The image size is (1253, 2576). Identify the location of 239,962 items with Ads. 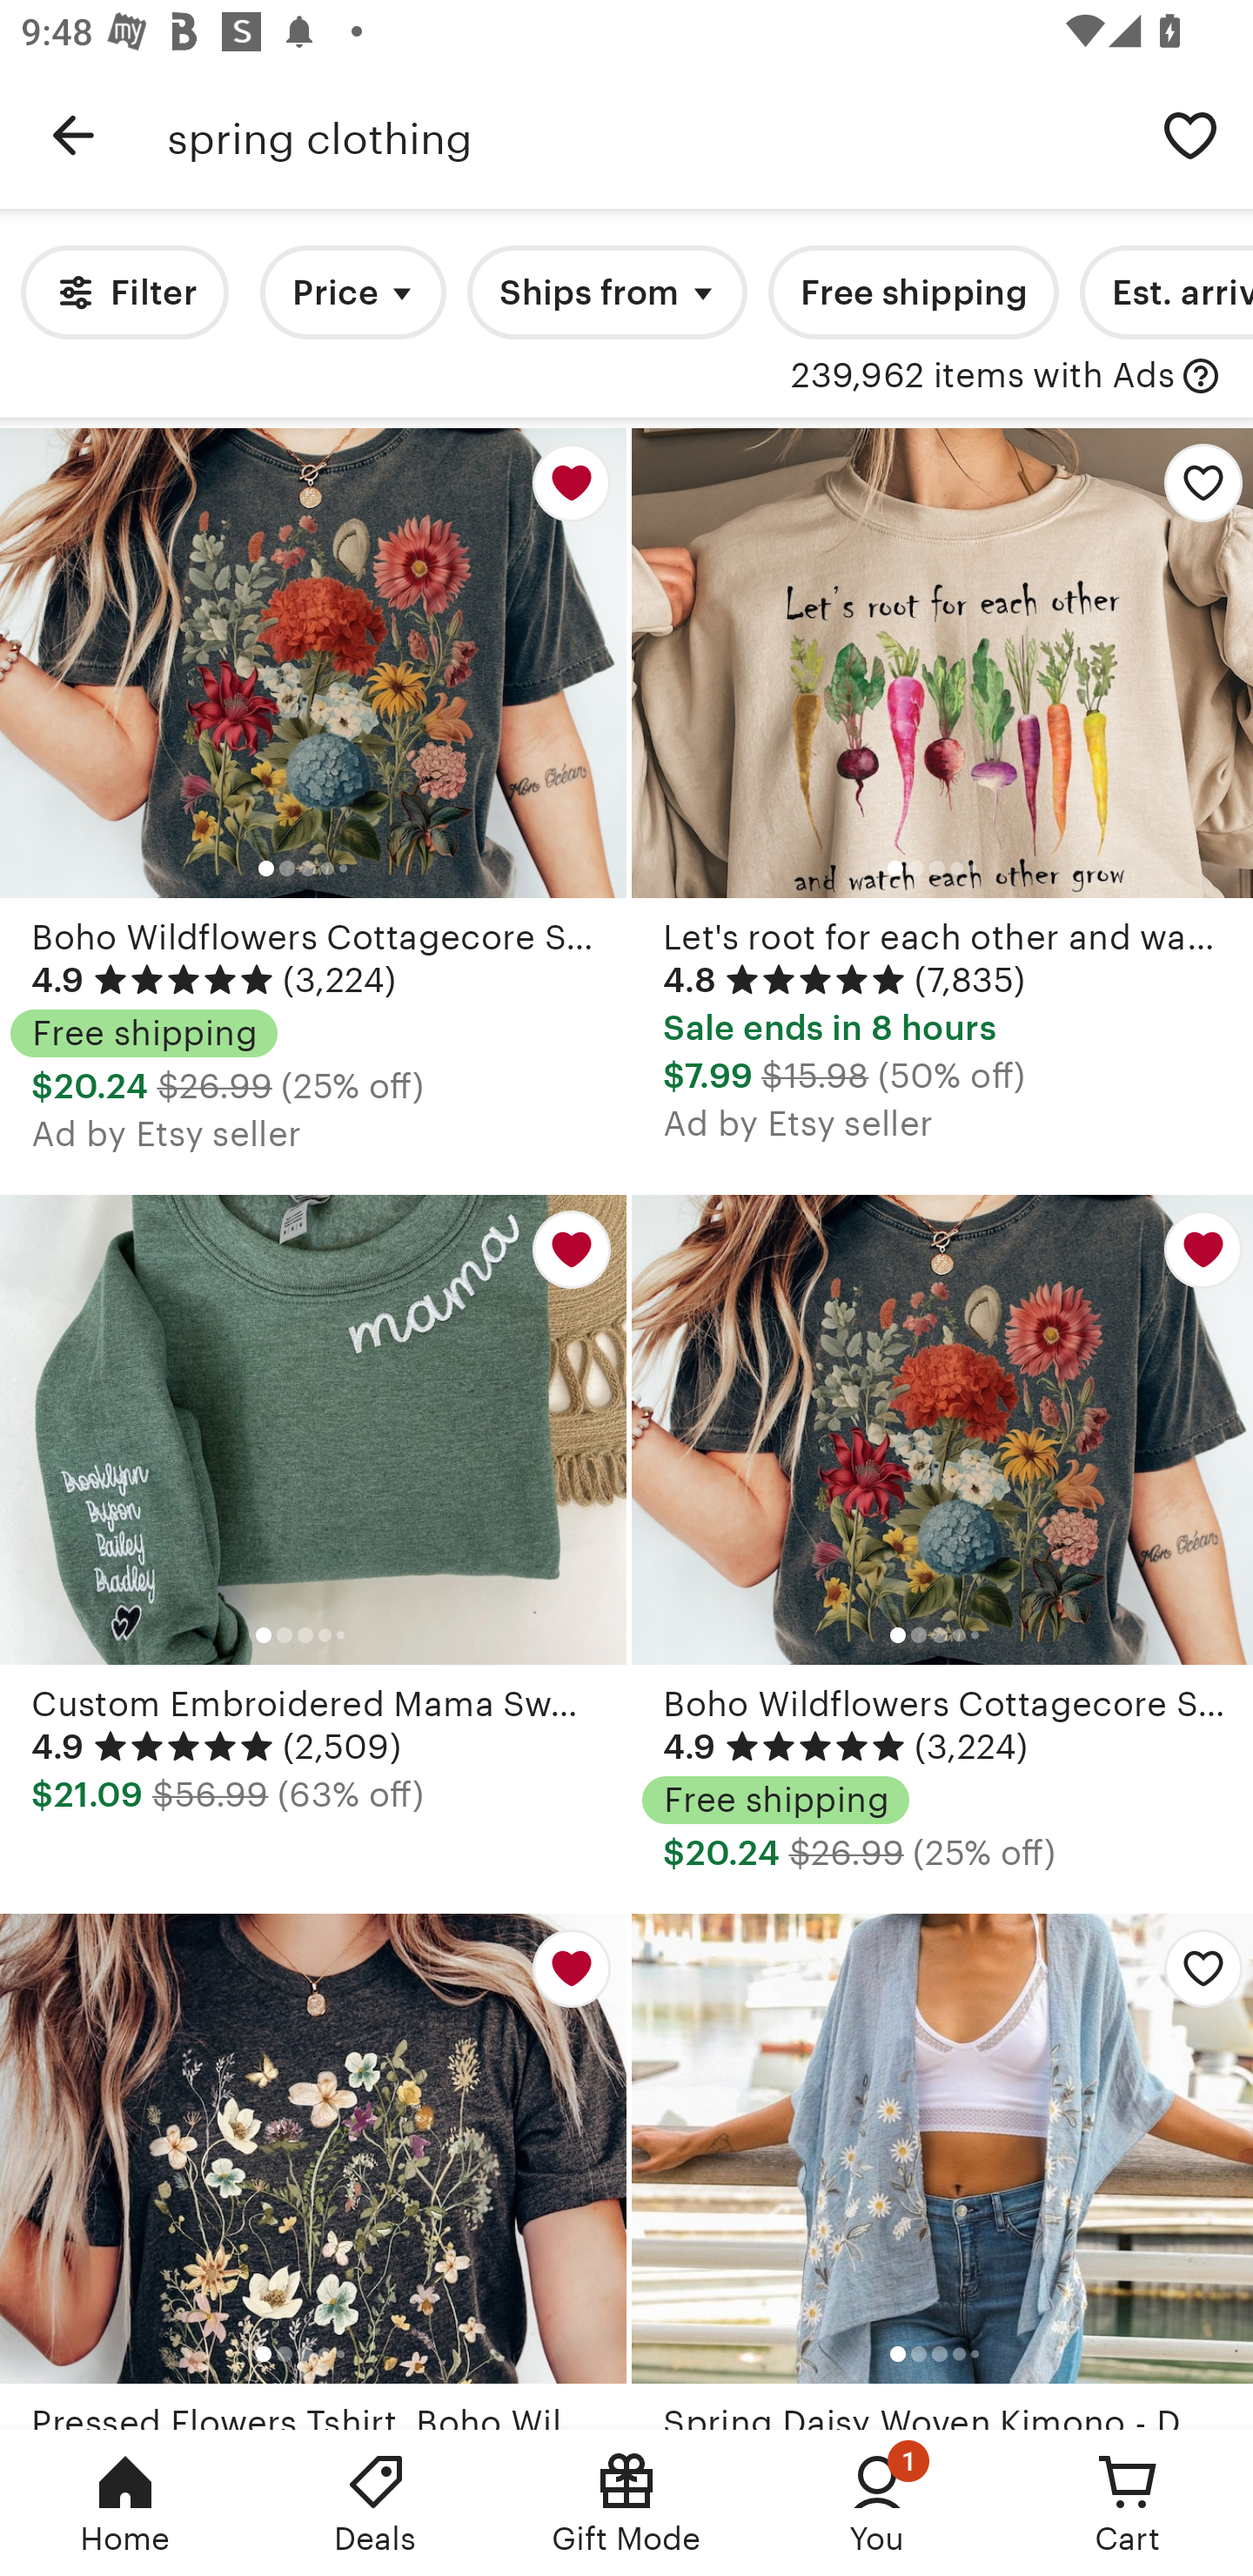
(982, 376).